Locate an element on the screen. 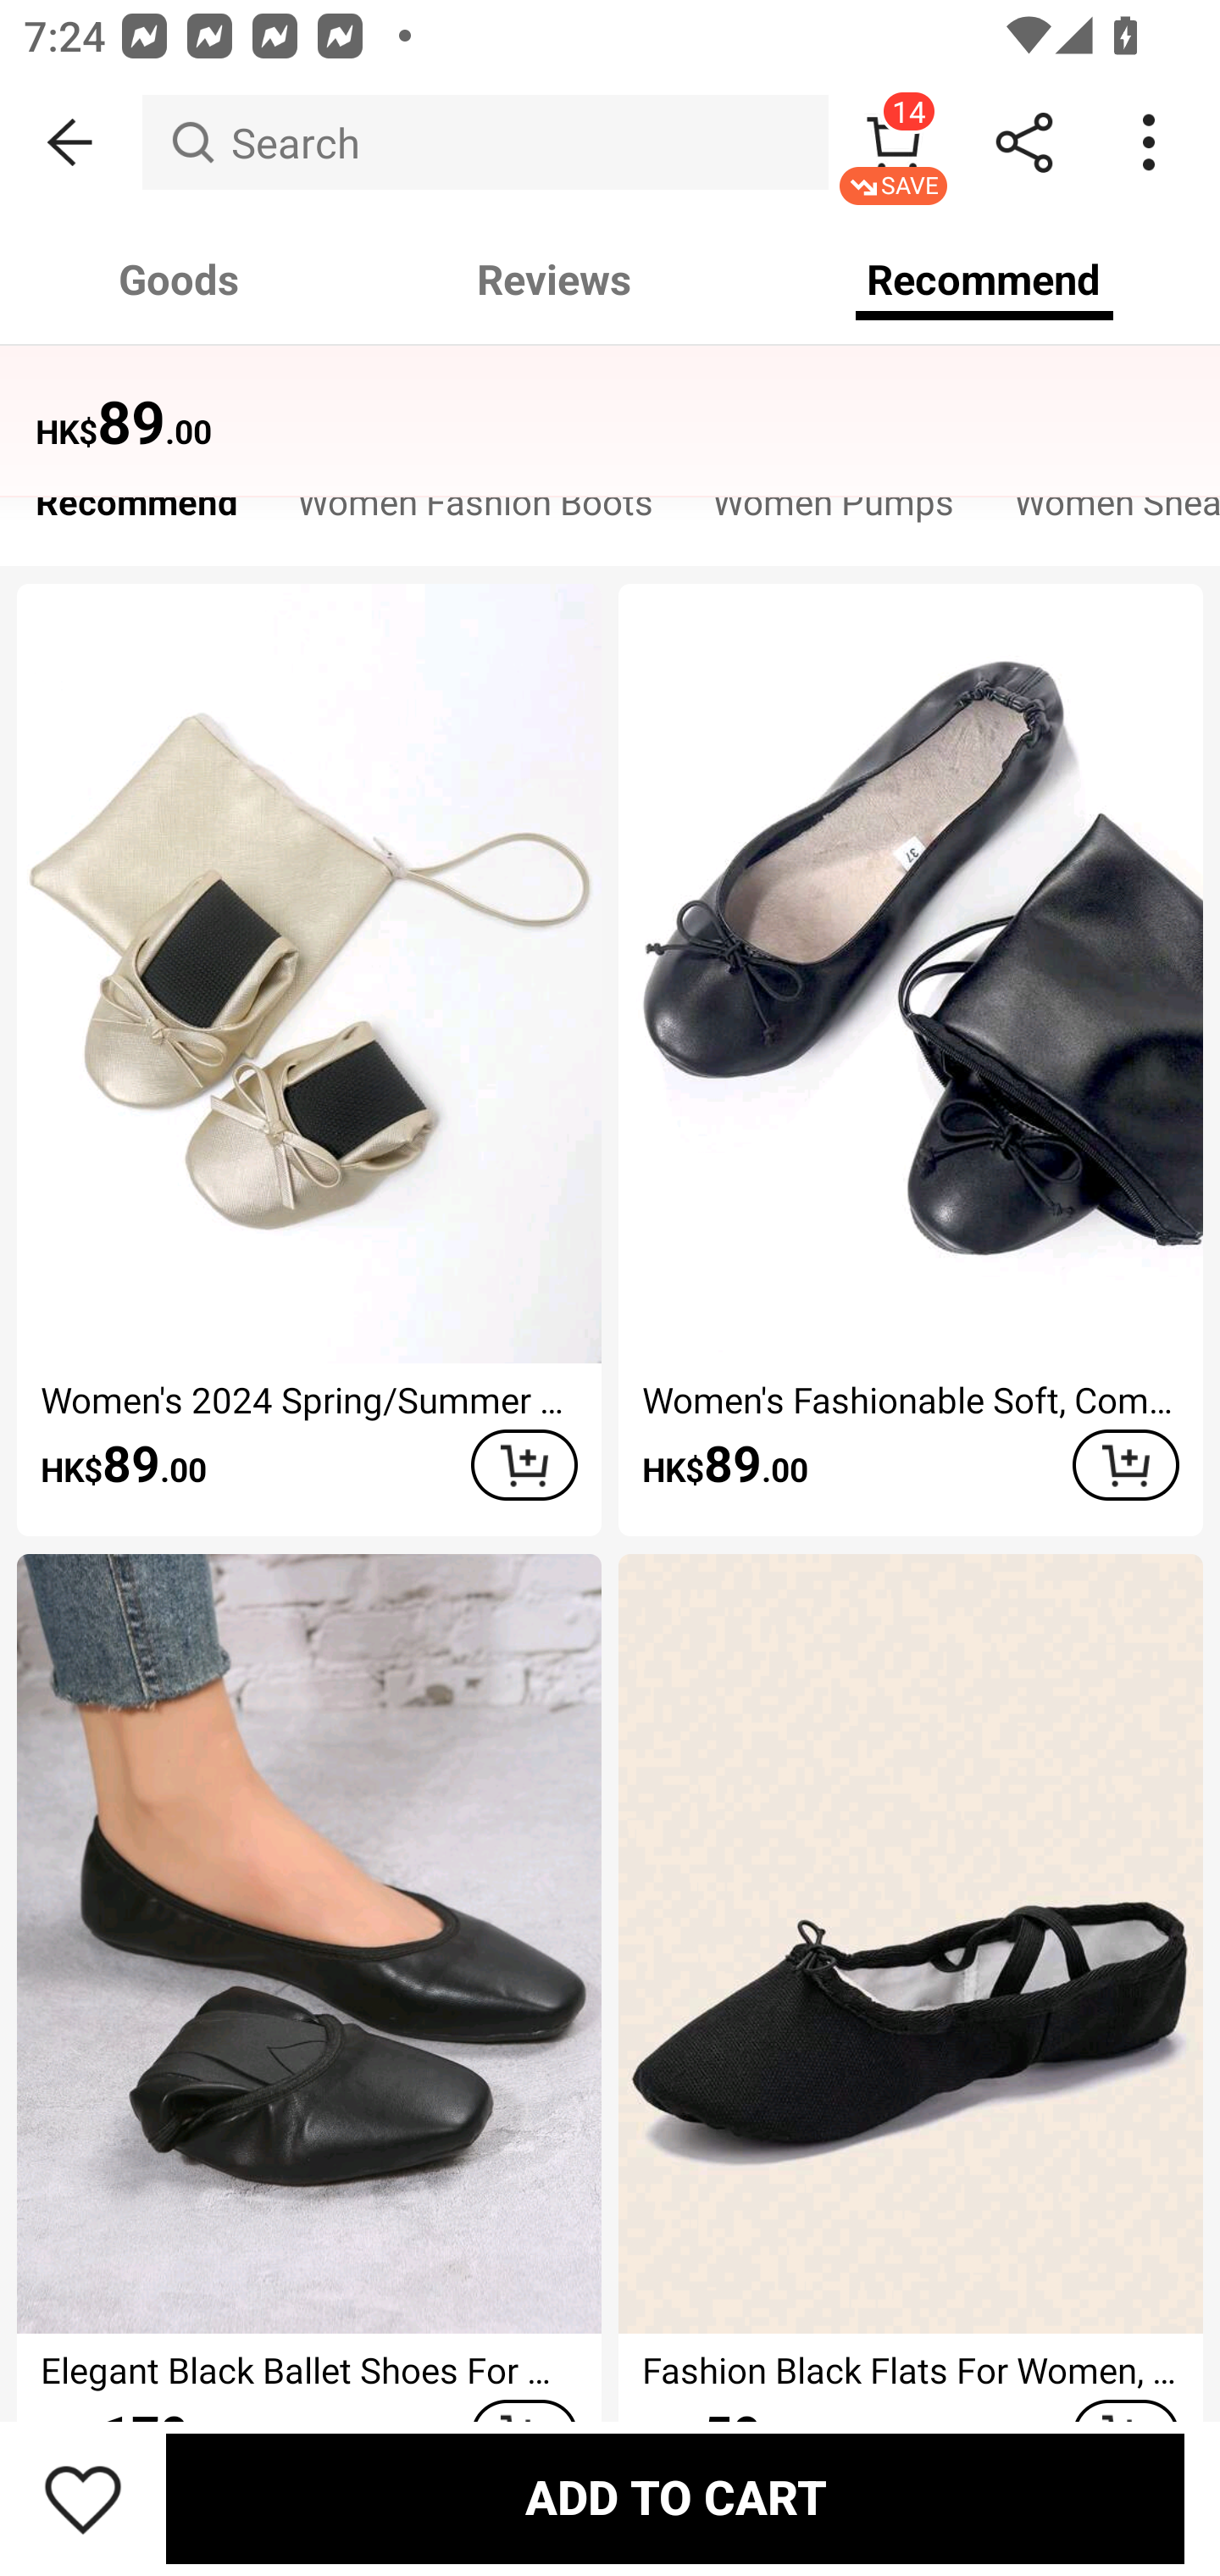  Women Pumps is located at coordinates (834, 510).